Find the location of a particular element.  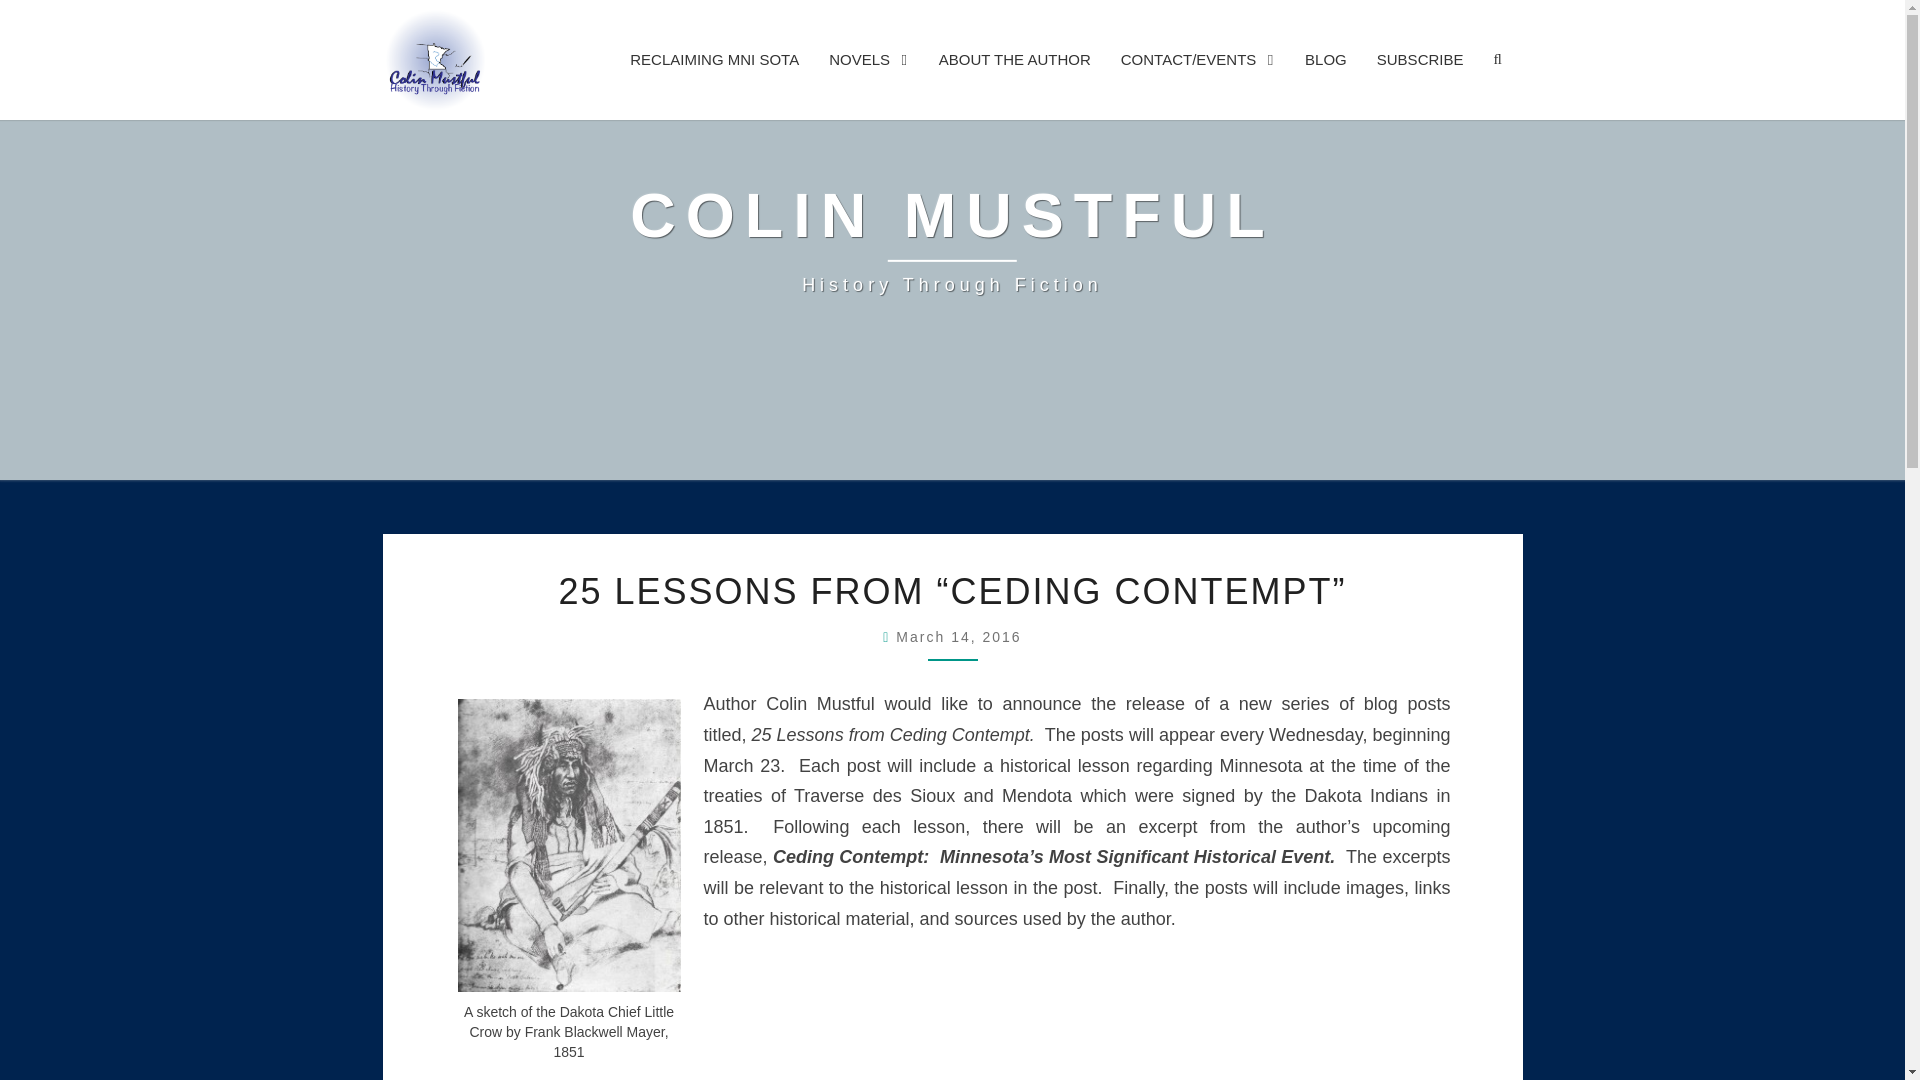

March 14, 2016 is located at coordinates (1326, 59).